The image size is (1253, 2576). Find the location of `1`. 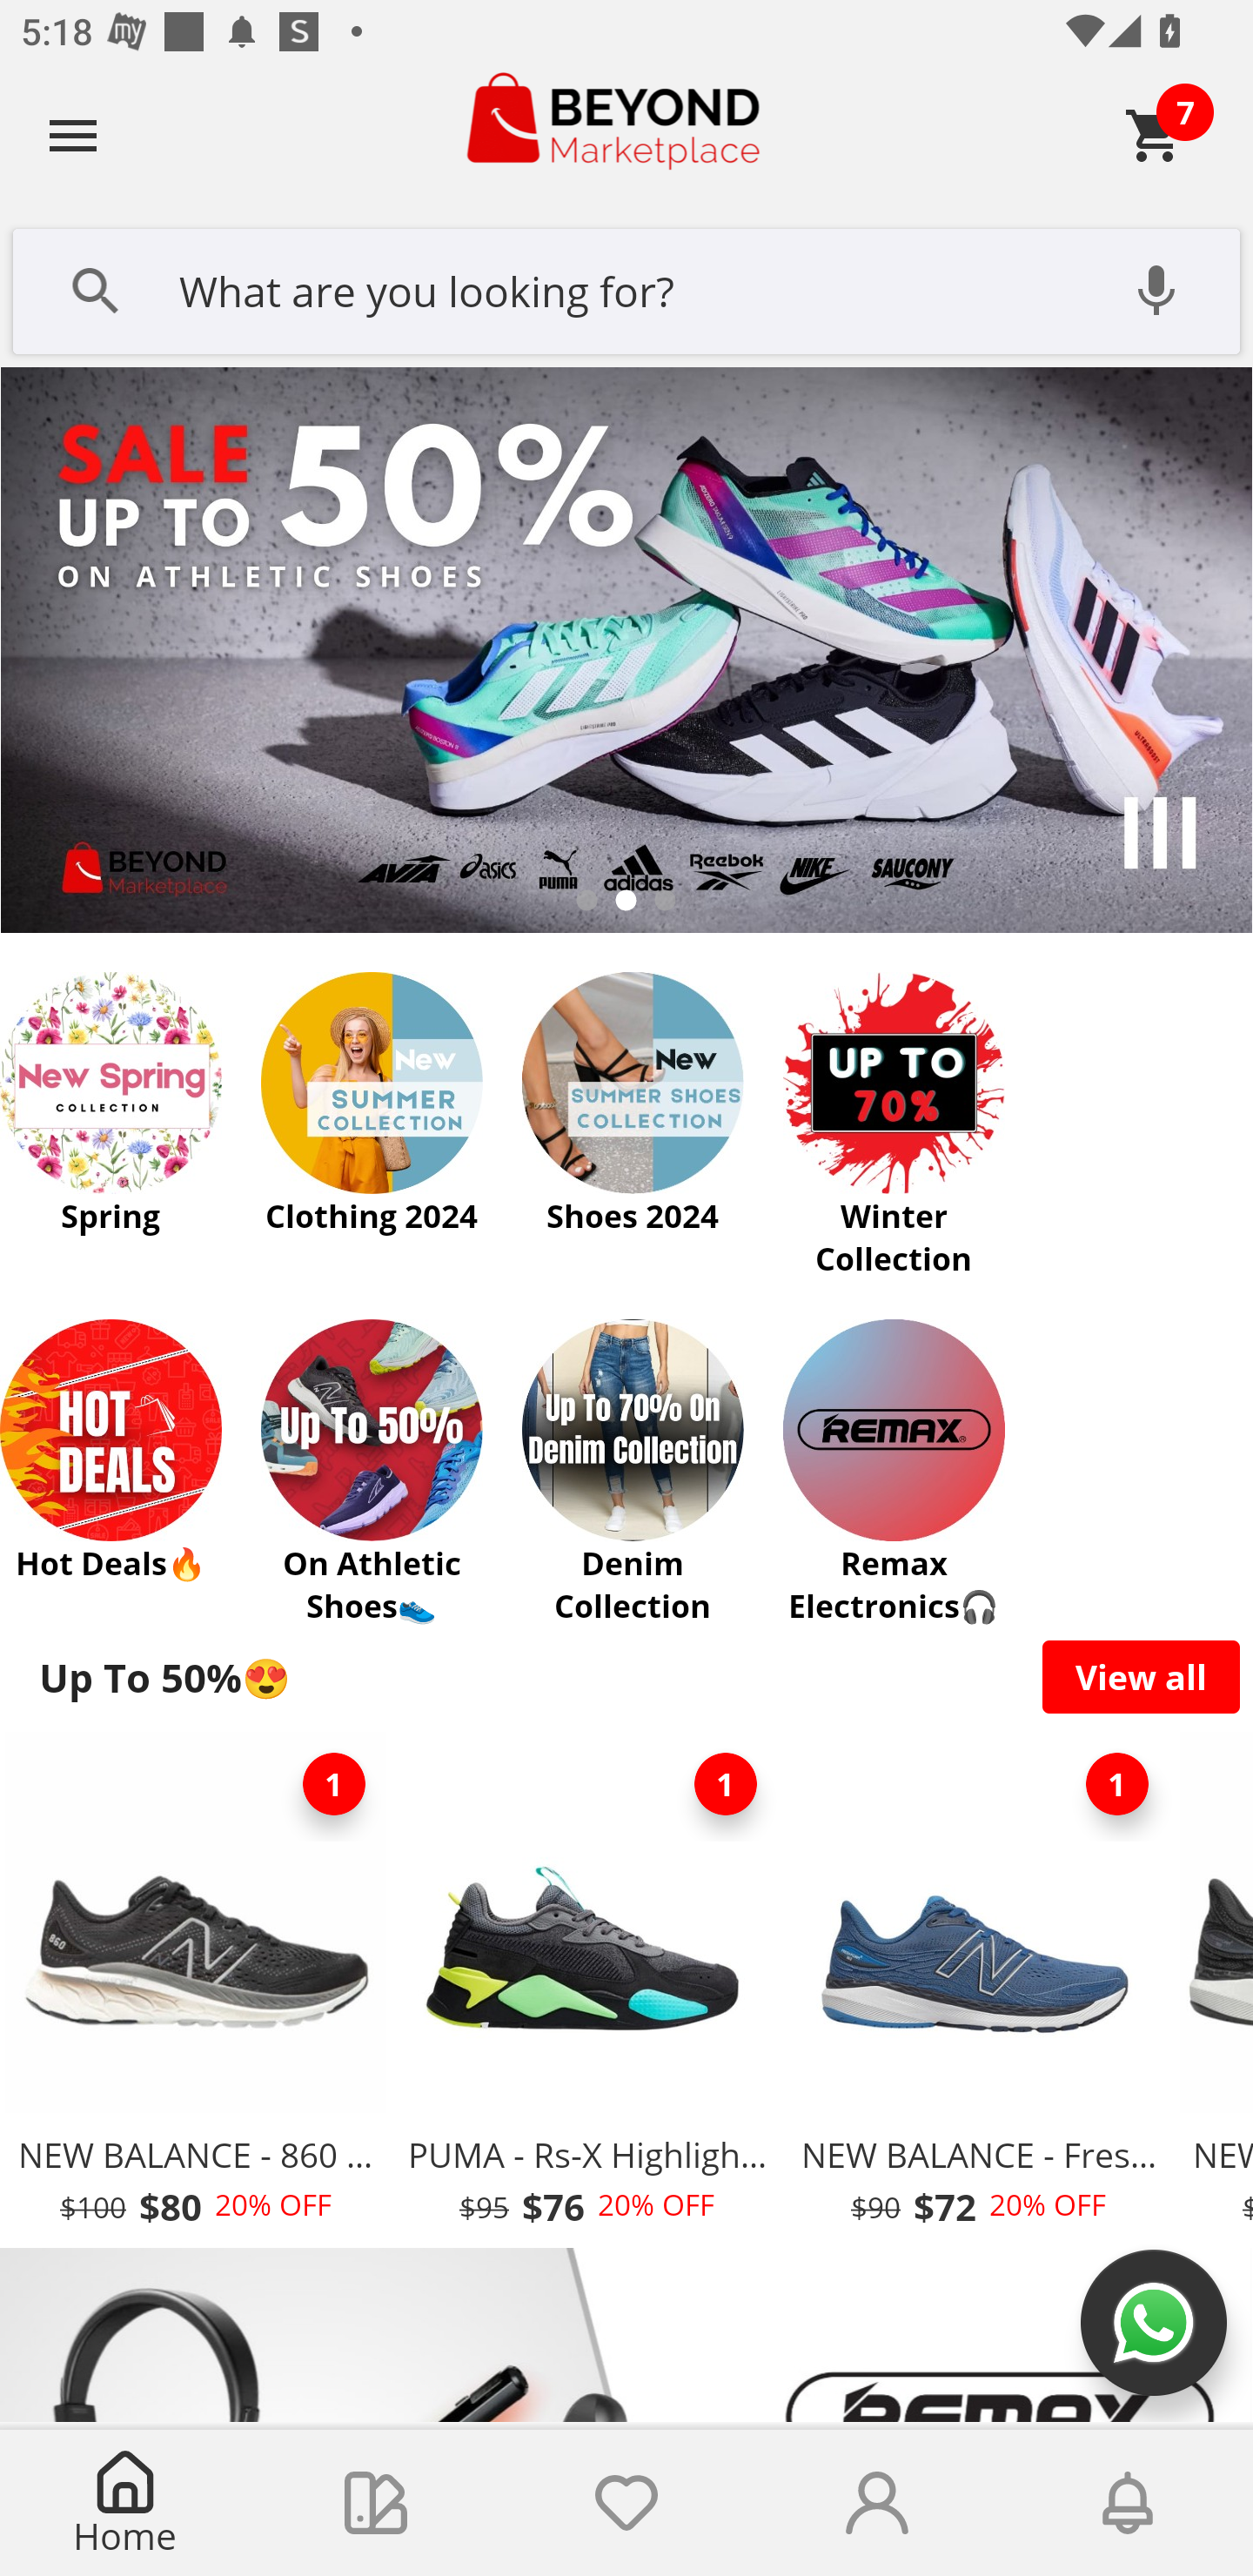

1 is located at coordinates (334, 1784).